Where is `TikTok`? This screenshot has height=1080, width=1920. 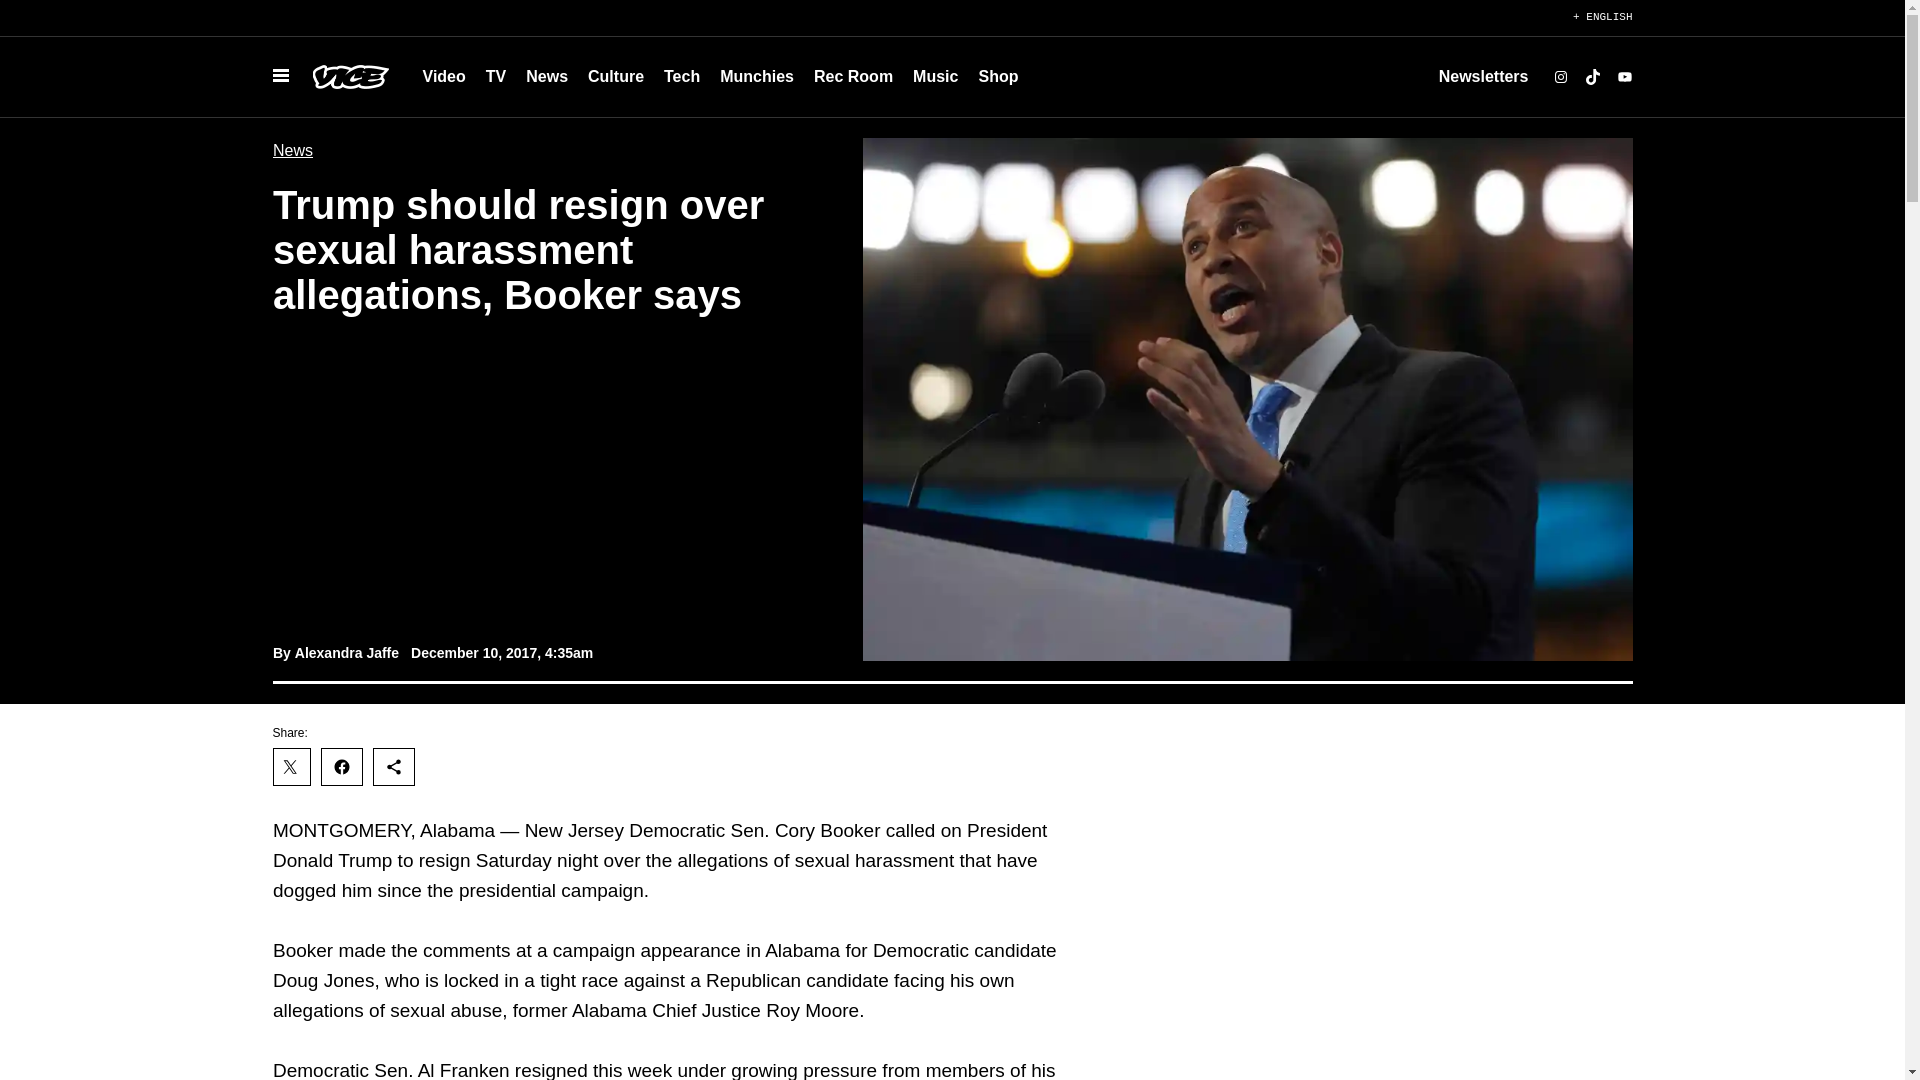 TikTok is located at coordinates (1592, 77).